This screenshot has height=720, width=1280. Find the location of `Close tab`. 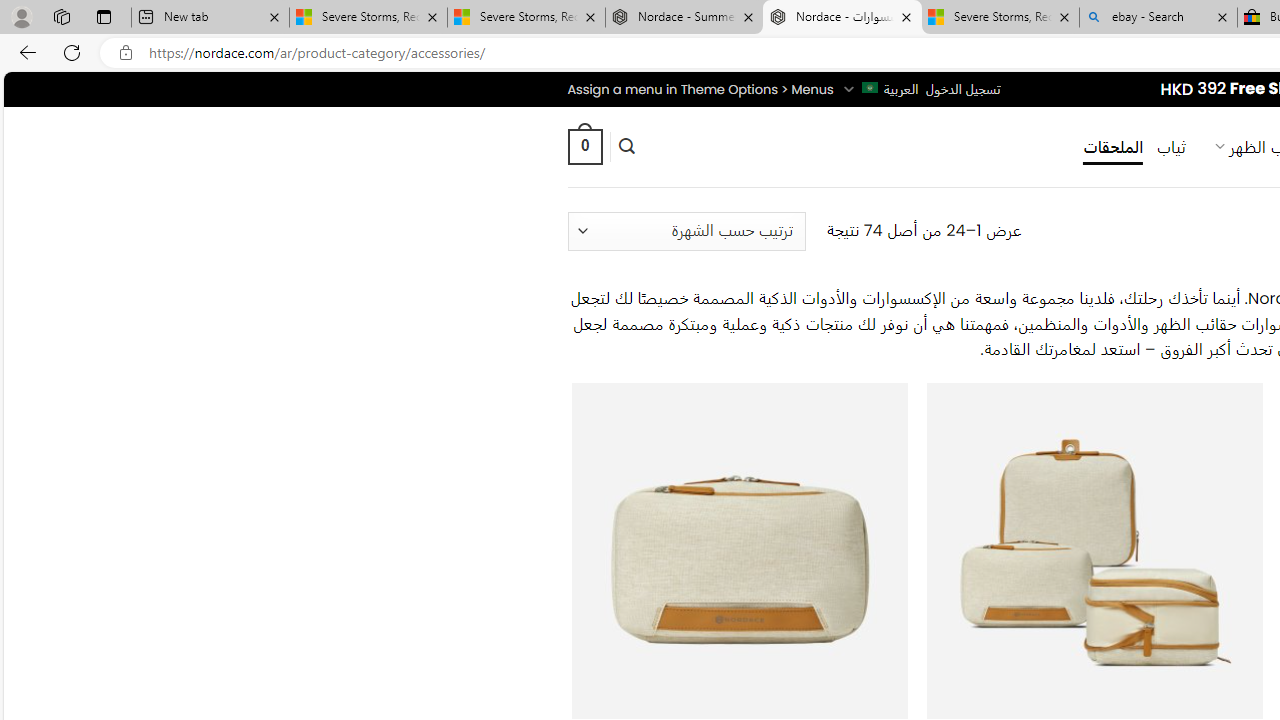

Close tab is located at coordinates (1222, 16).